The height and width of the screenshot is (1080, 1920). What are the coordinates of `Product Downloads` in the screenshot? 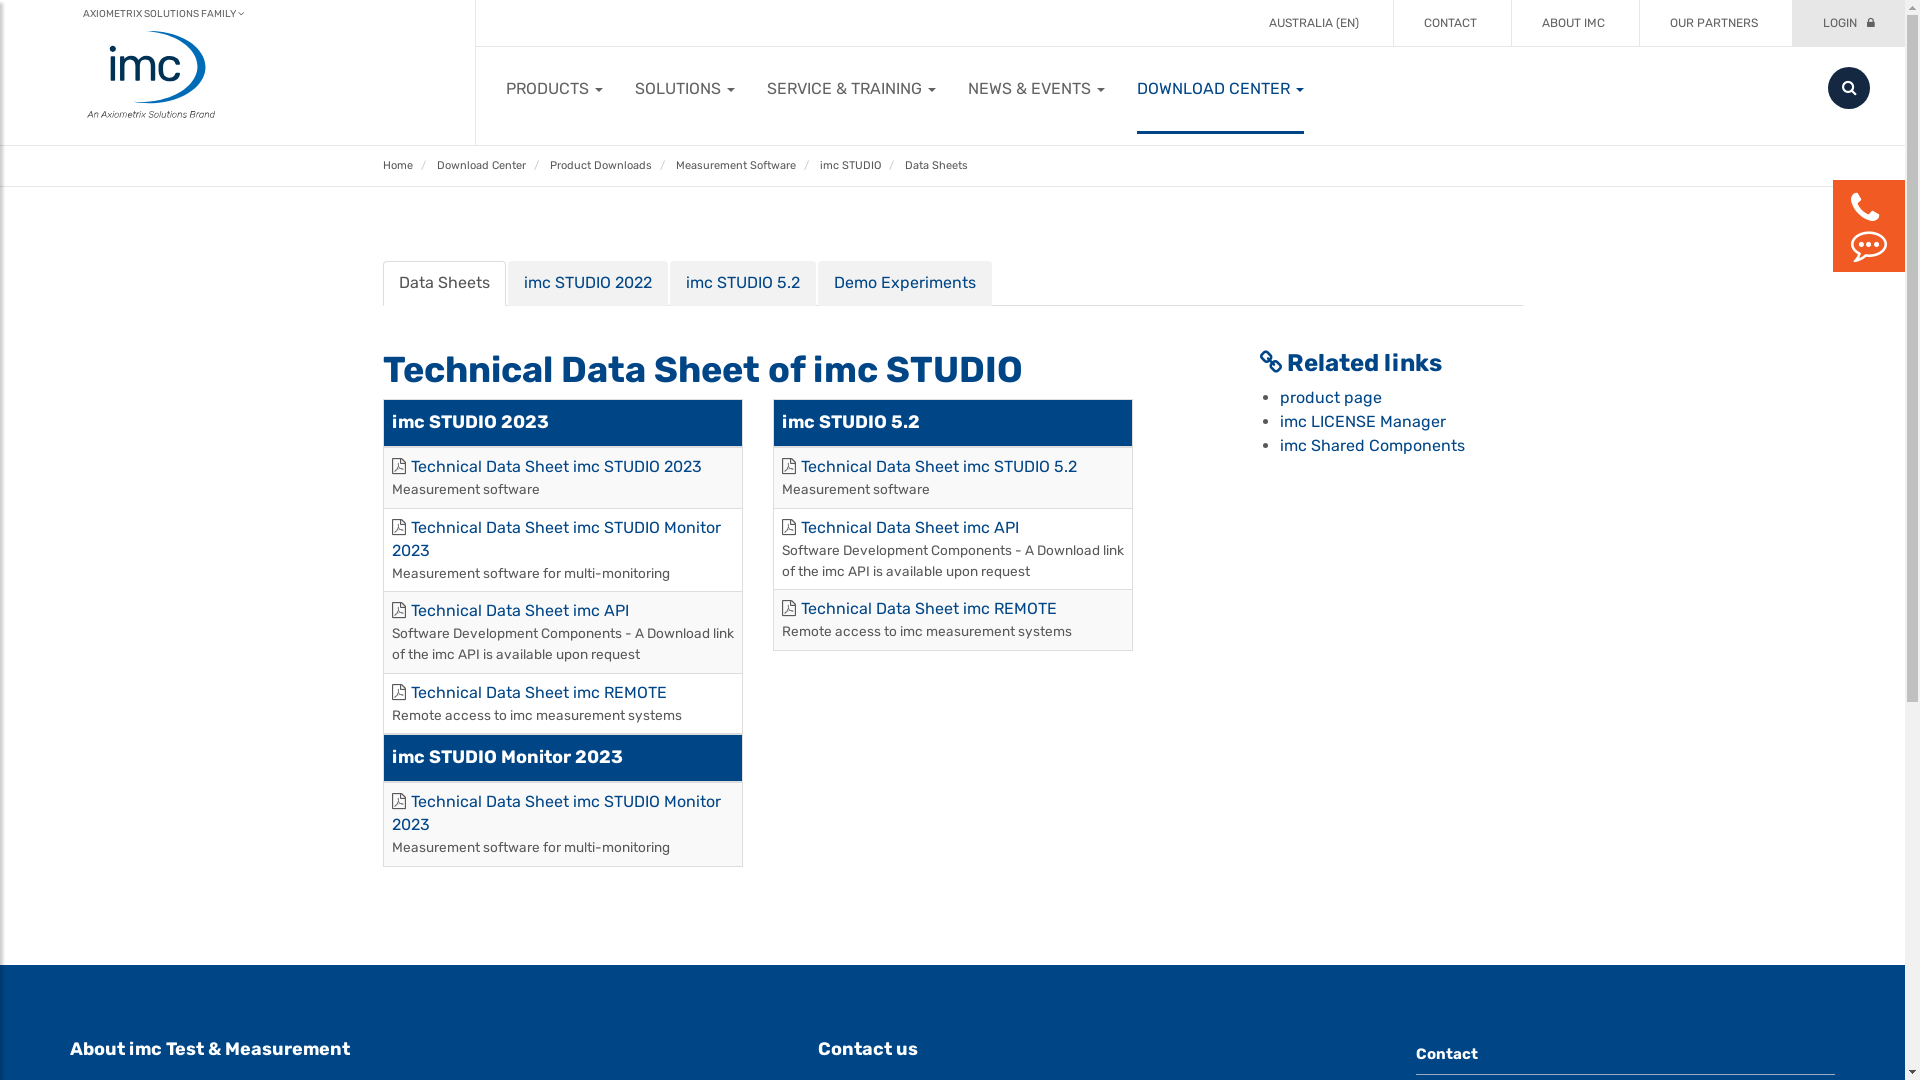 It's located at (601, 166).